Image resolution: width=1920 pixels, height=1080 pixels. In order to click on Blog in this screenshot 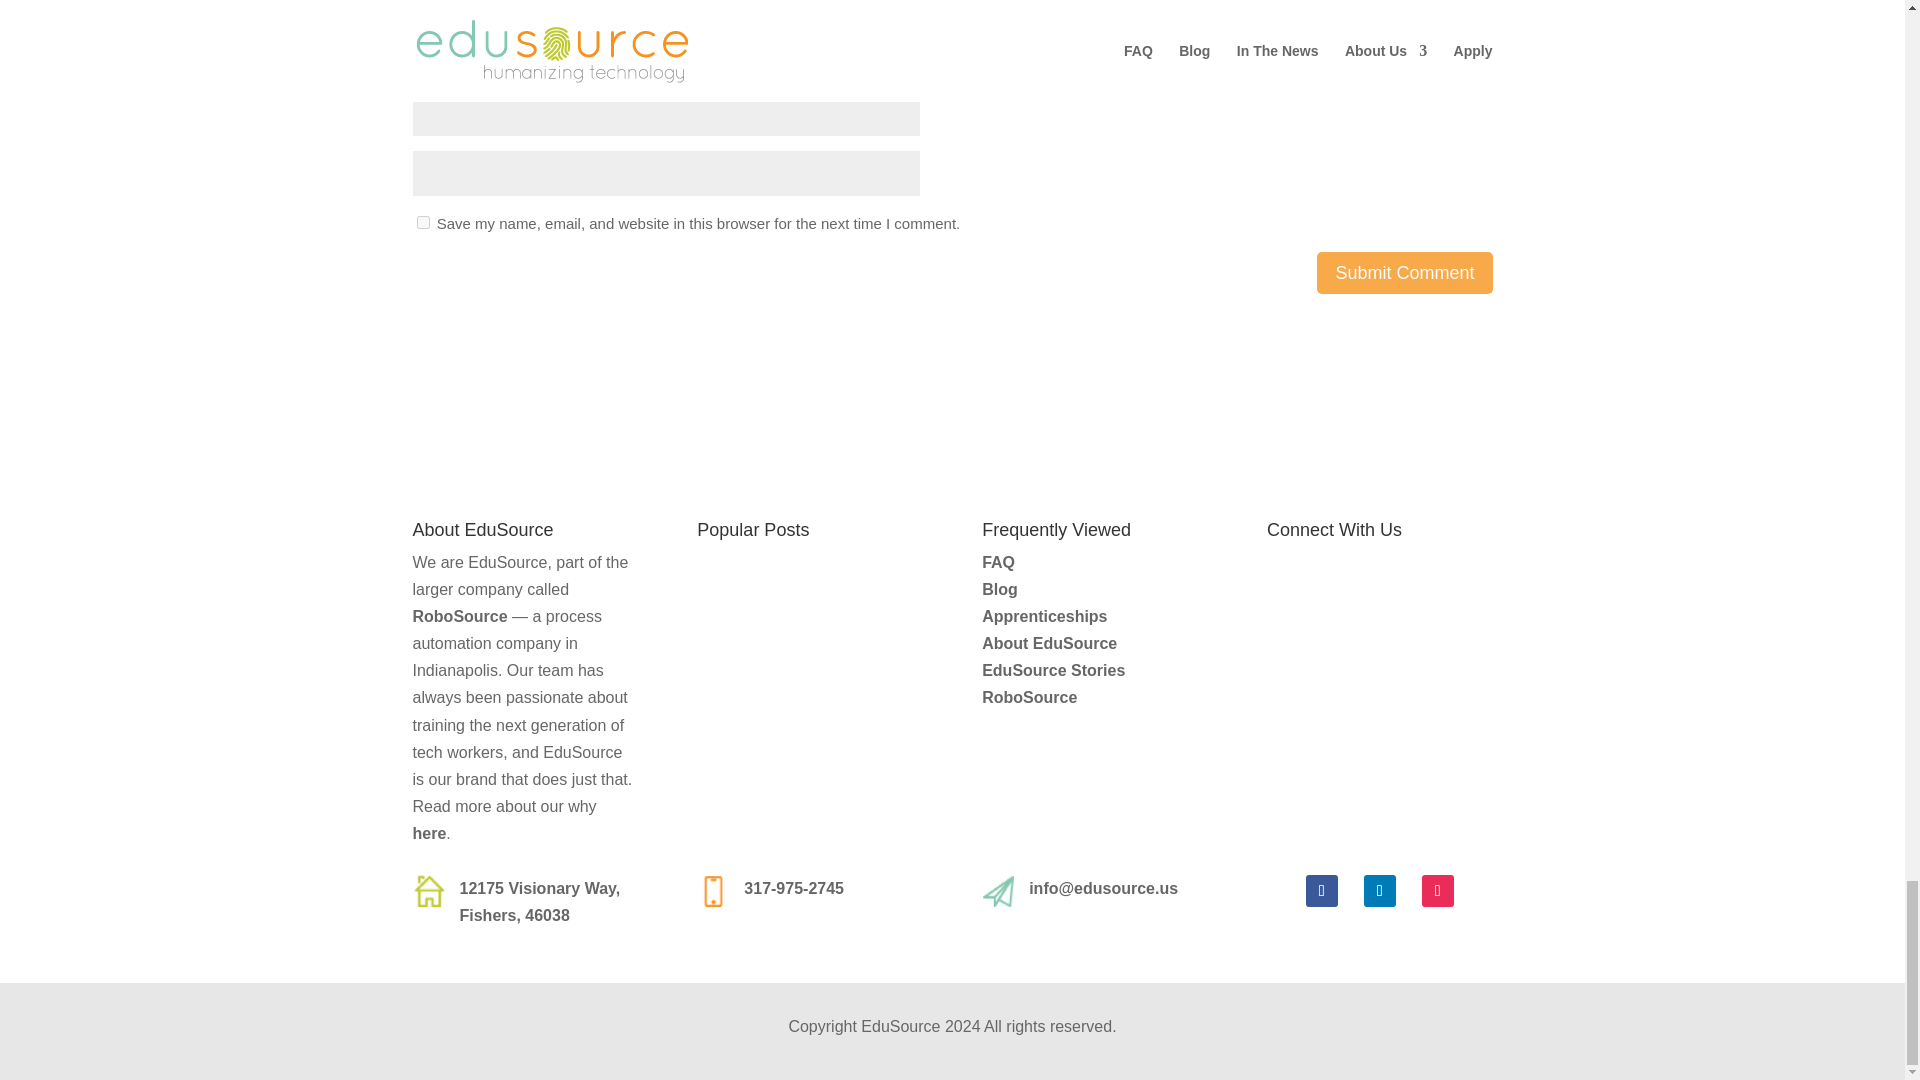, I will do `click(999, 590)`.